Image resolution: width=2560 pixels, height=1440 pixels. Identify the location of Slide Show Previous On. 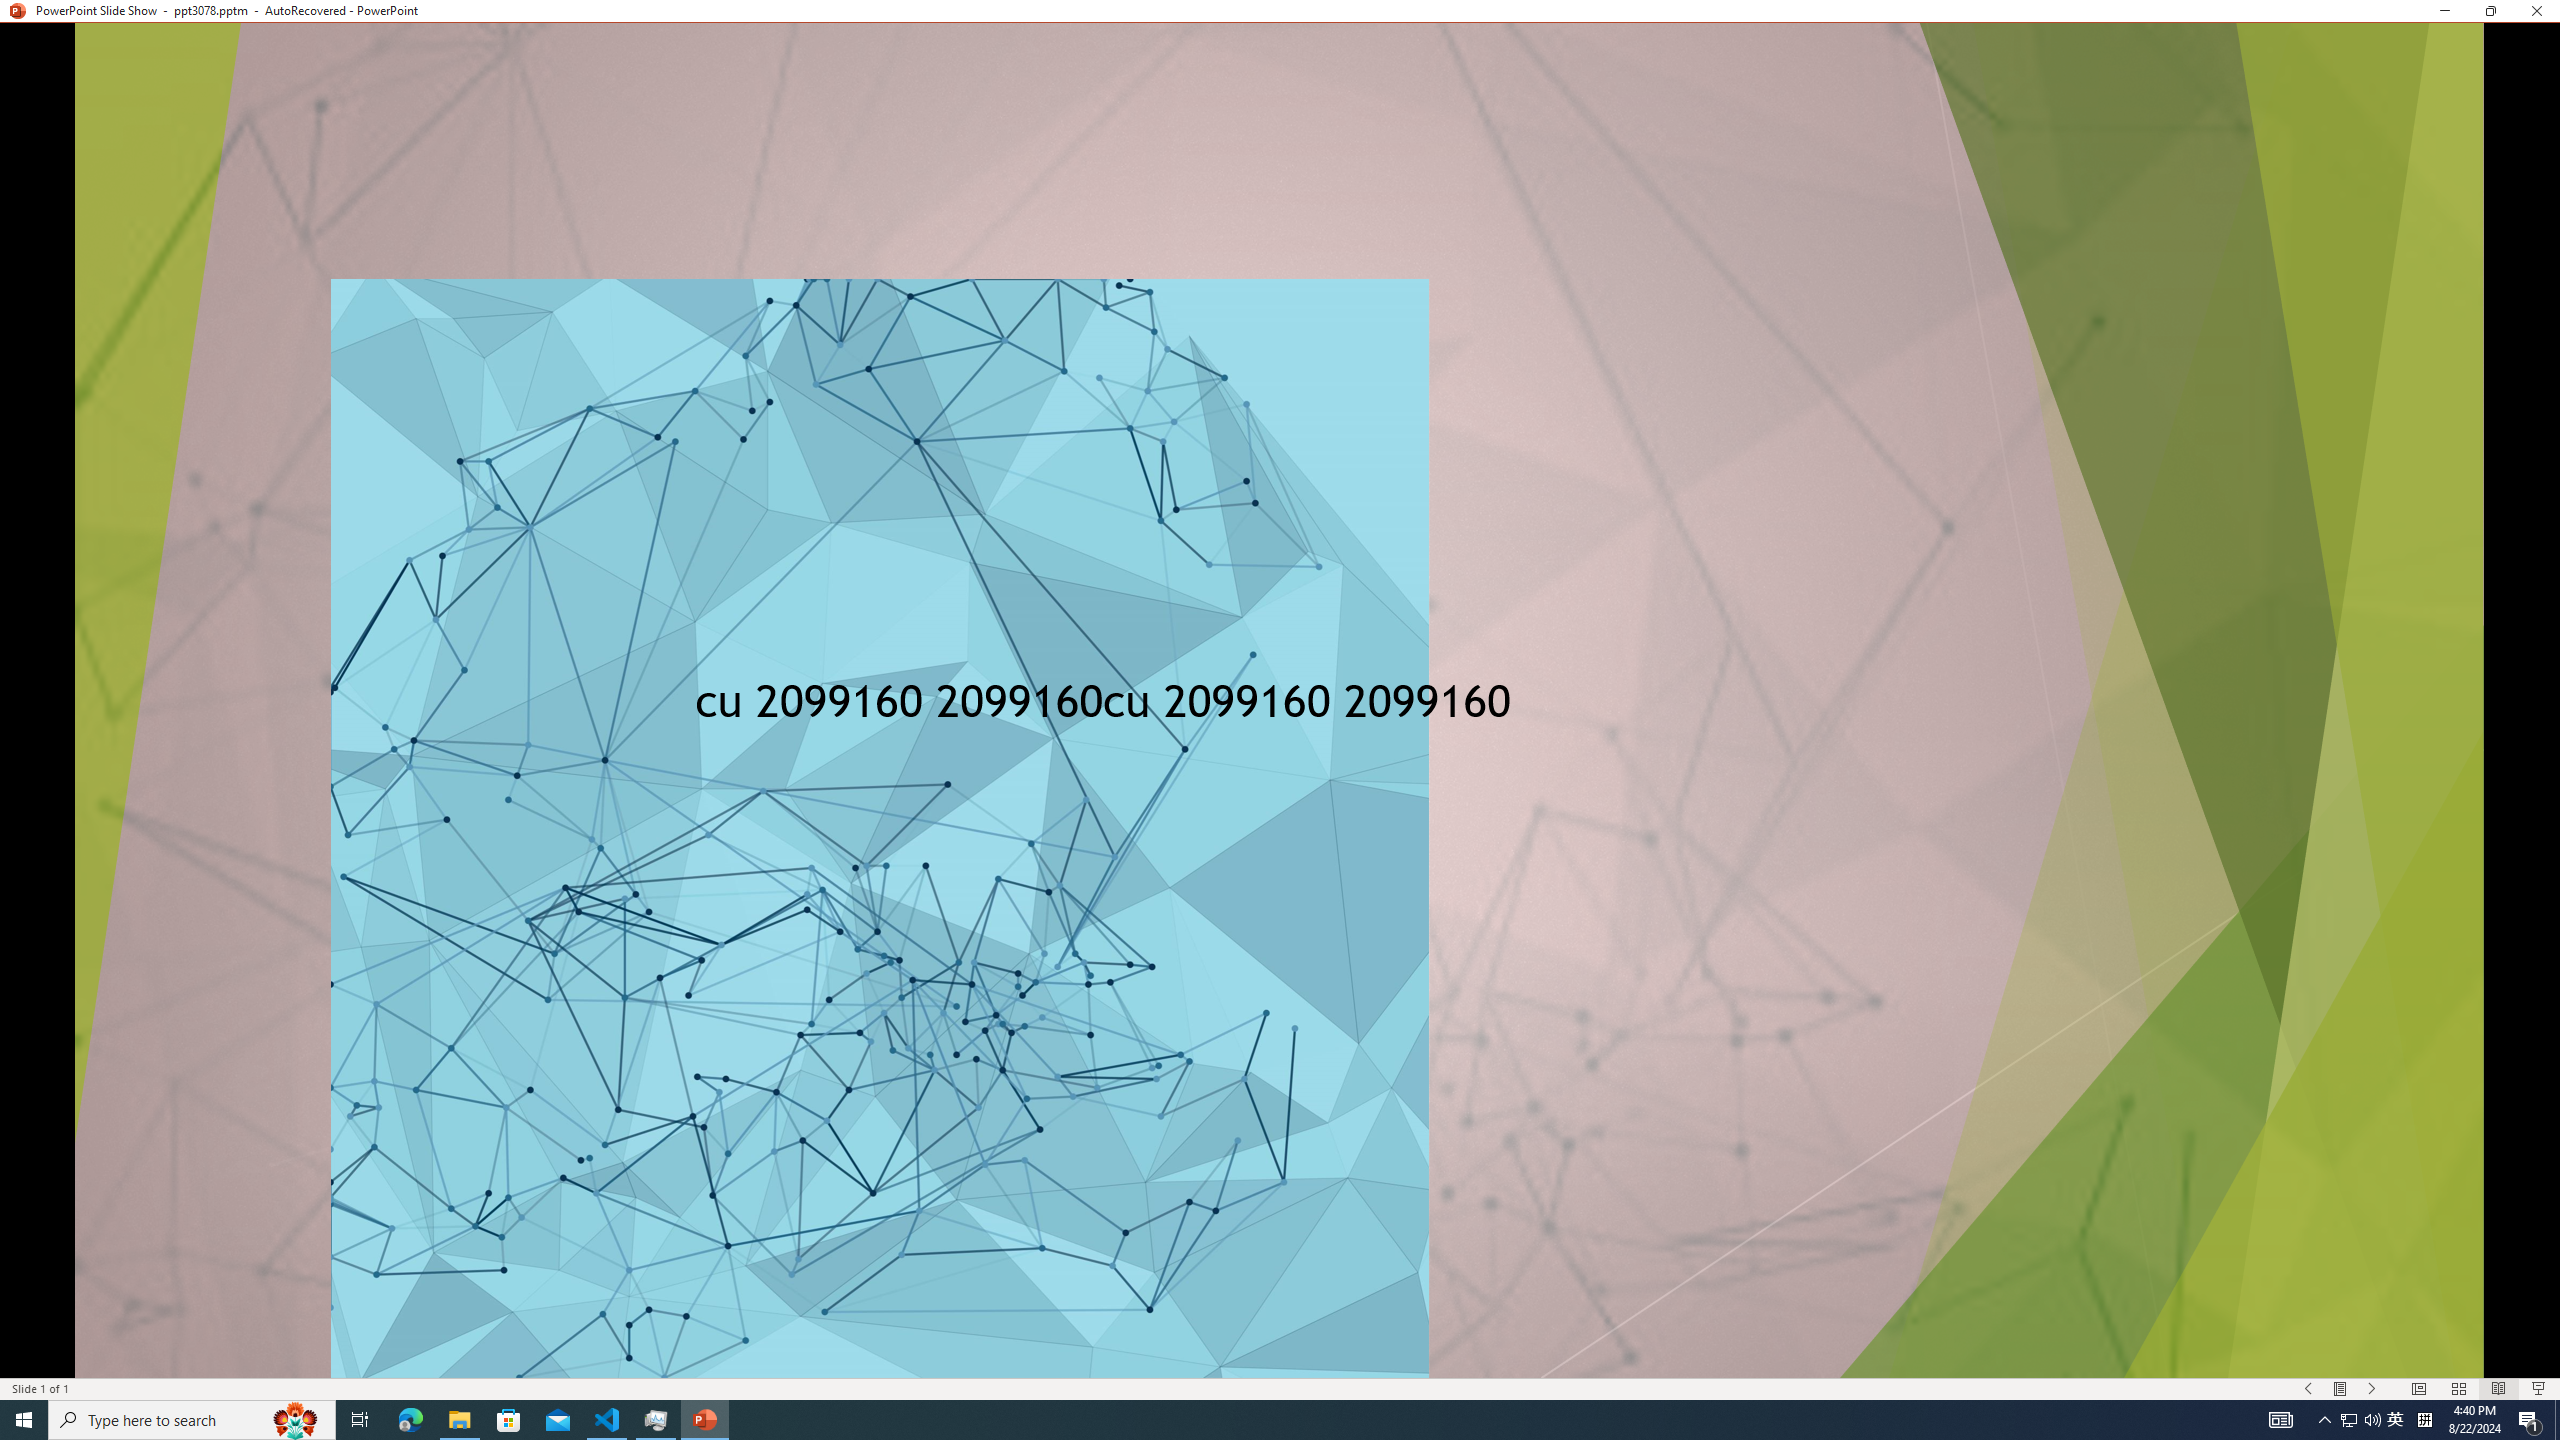
(2308, 1389).